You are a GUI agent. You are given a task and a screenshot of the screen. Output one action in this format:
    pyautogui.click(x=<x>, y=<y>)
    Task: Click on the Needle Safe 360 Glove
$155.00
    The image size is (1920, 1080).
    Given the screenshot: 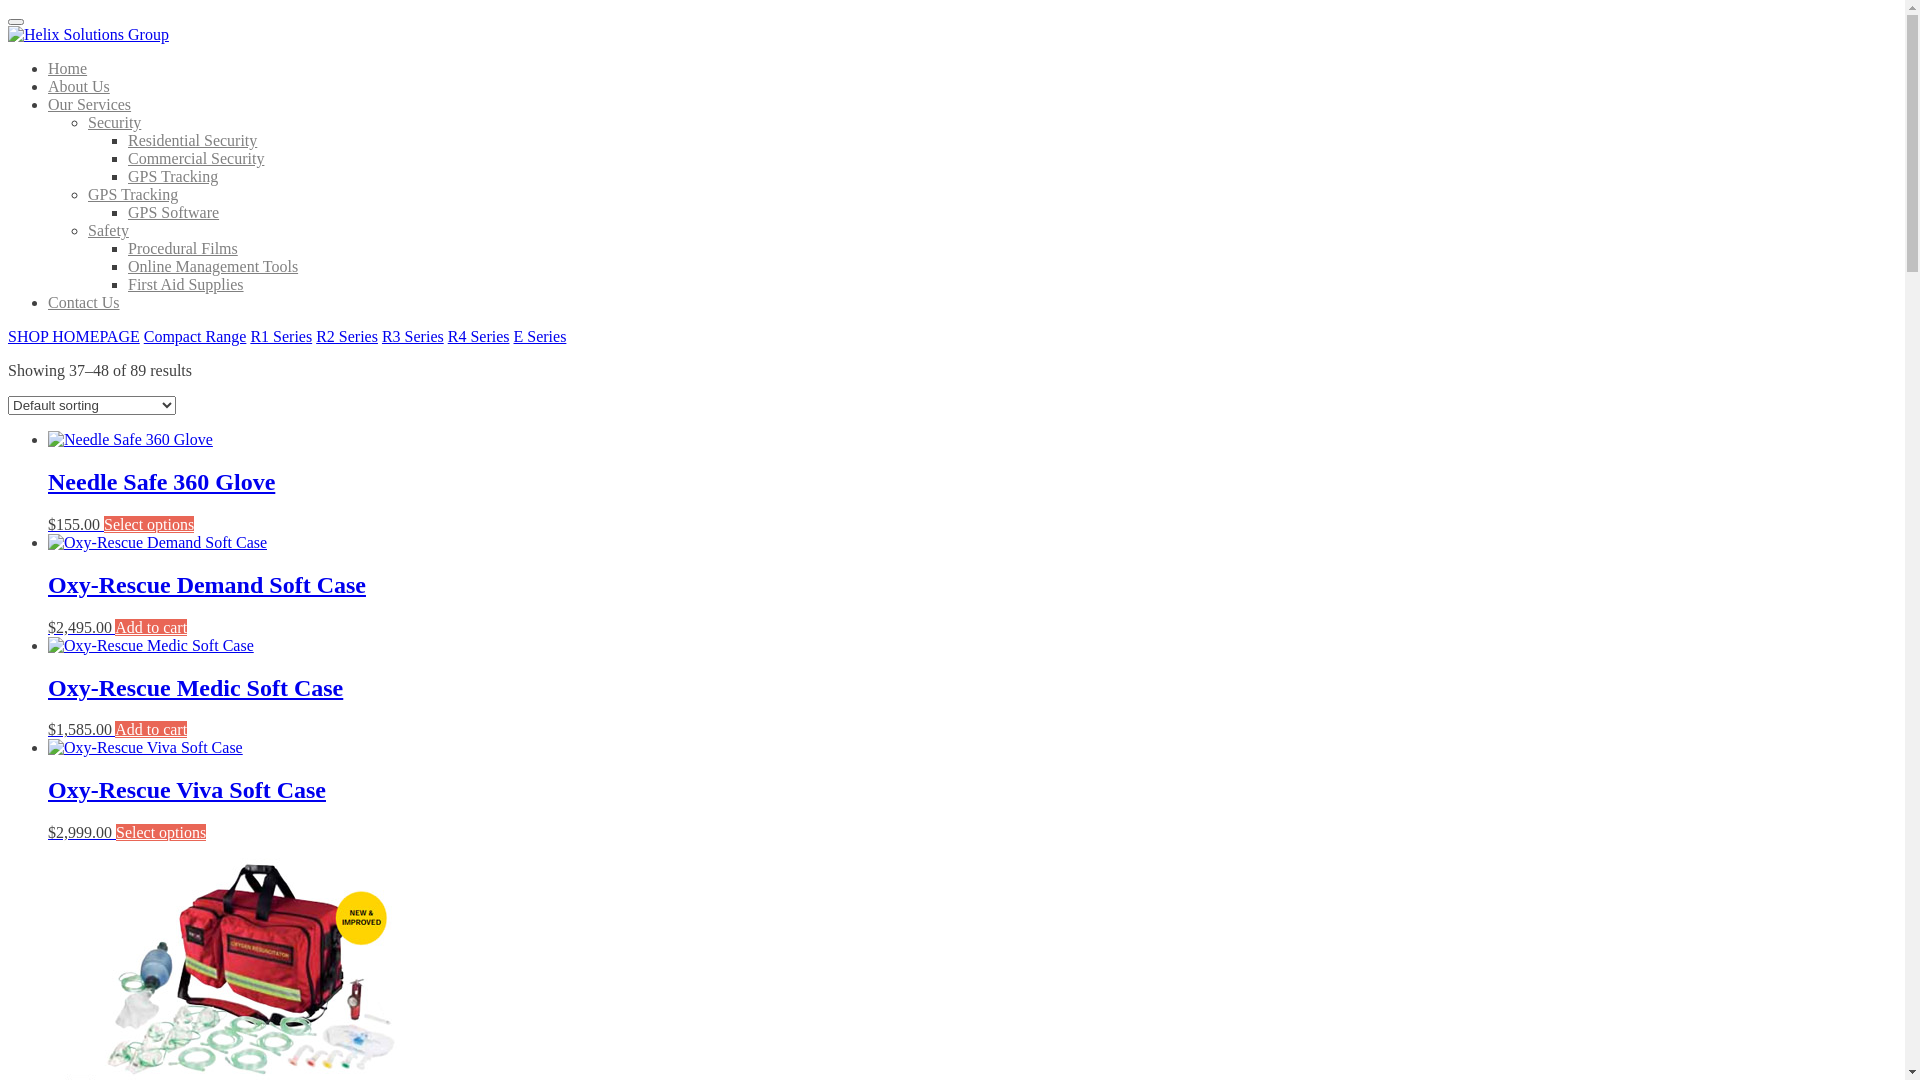 What is the action you would take?
    pyautogui.click(x=972, y=482)
    